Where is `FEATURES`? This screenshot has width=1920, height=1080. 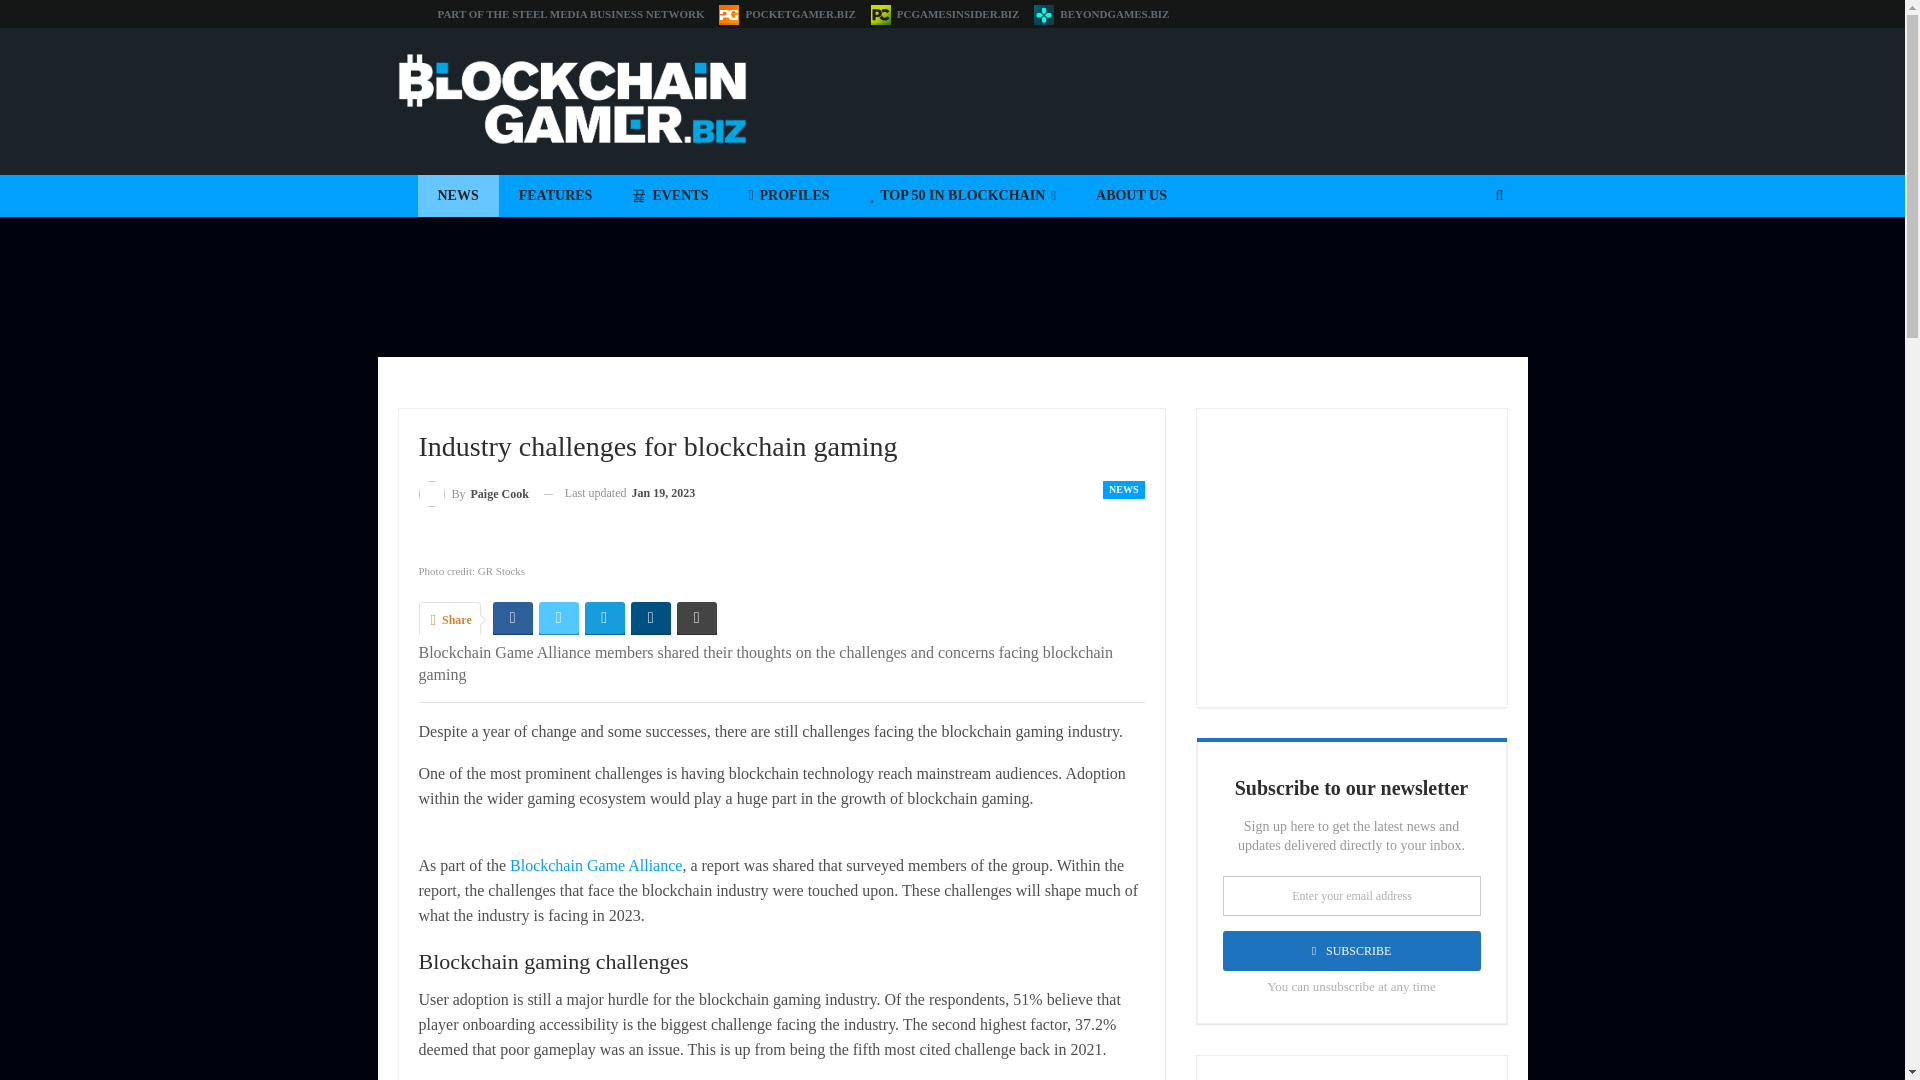
FEATURES is located at coordinates (556, 196).